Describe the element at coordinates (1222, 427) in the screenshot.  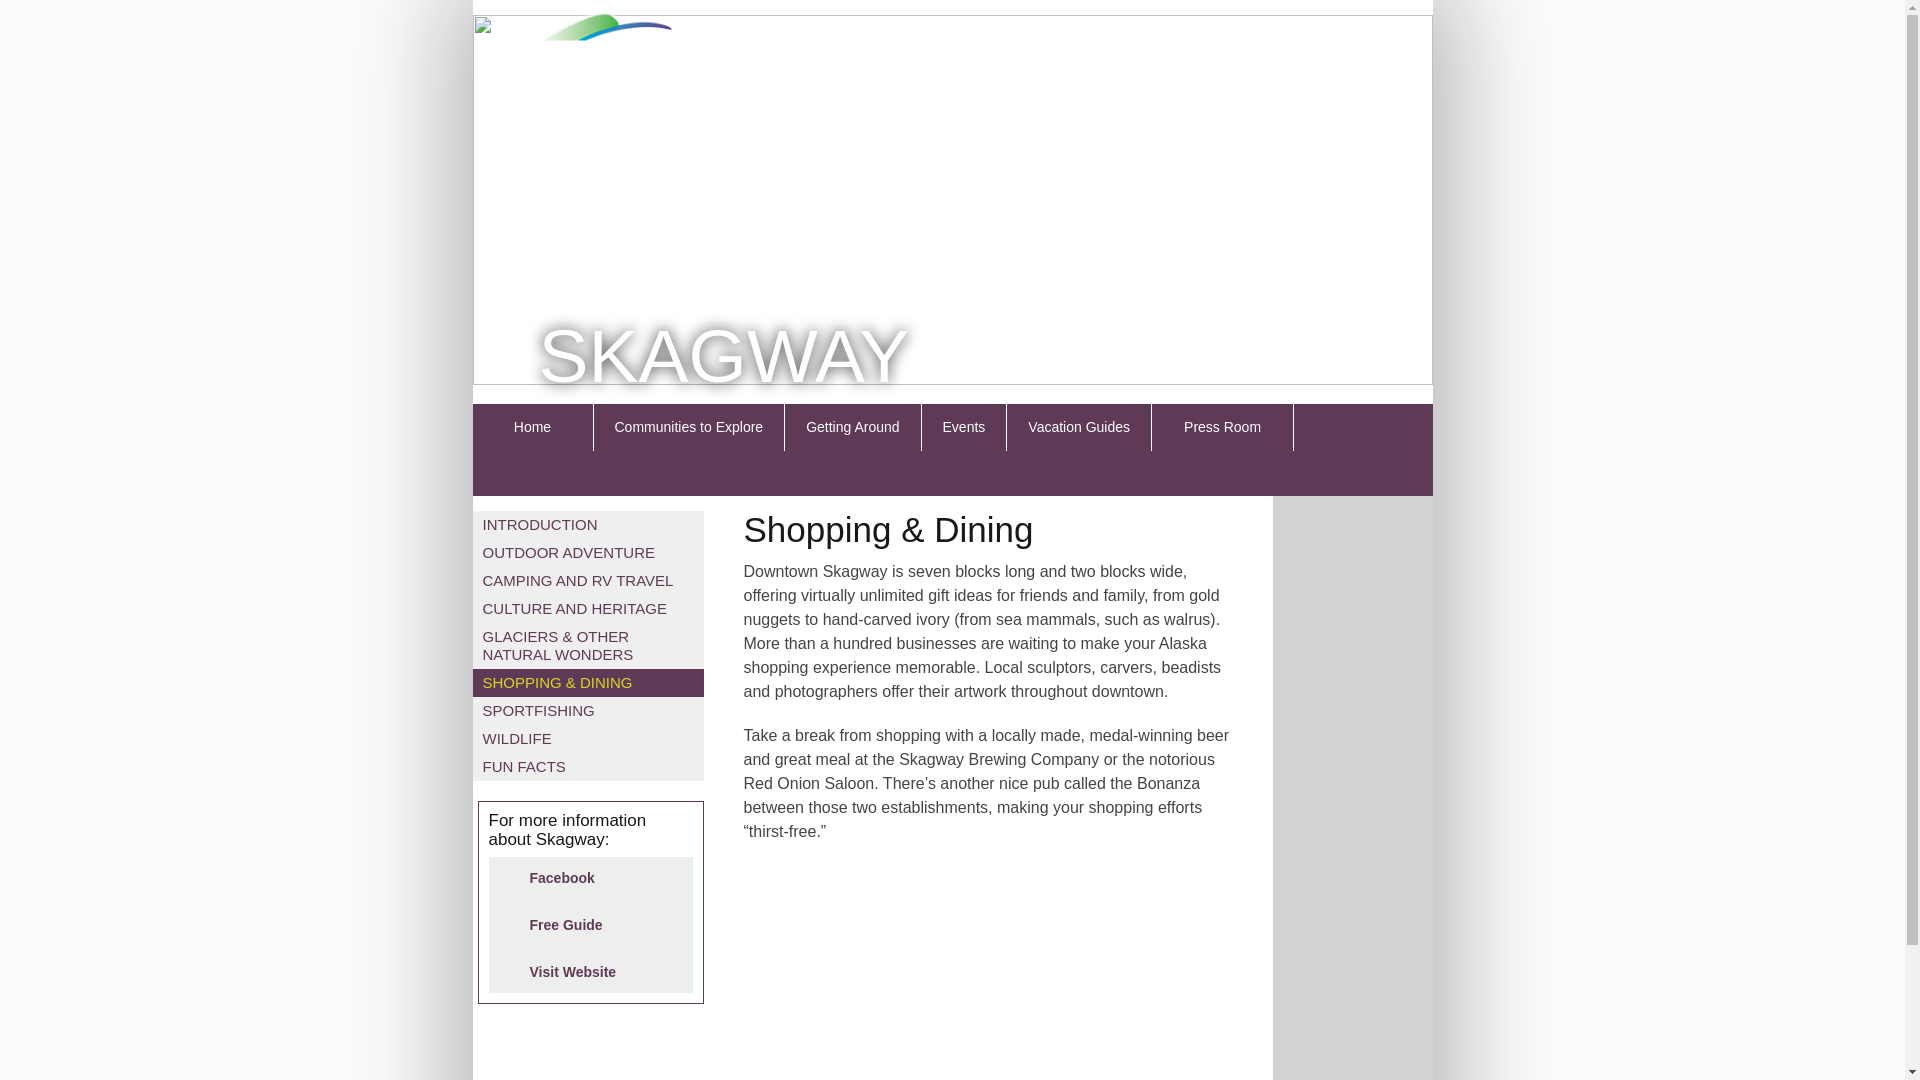
I see `Press Room` at that location.